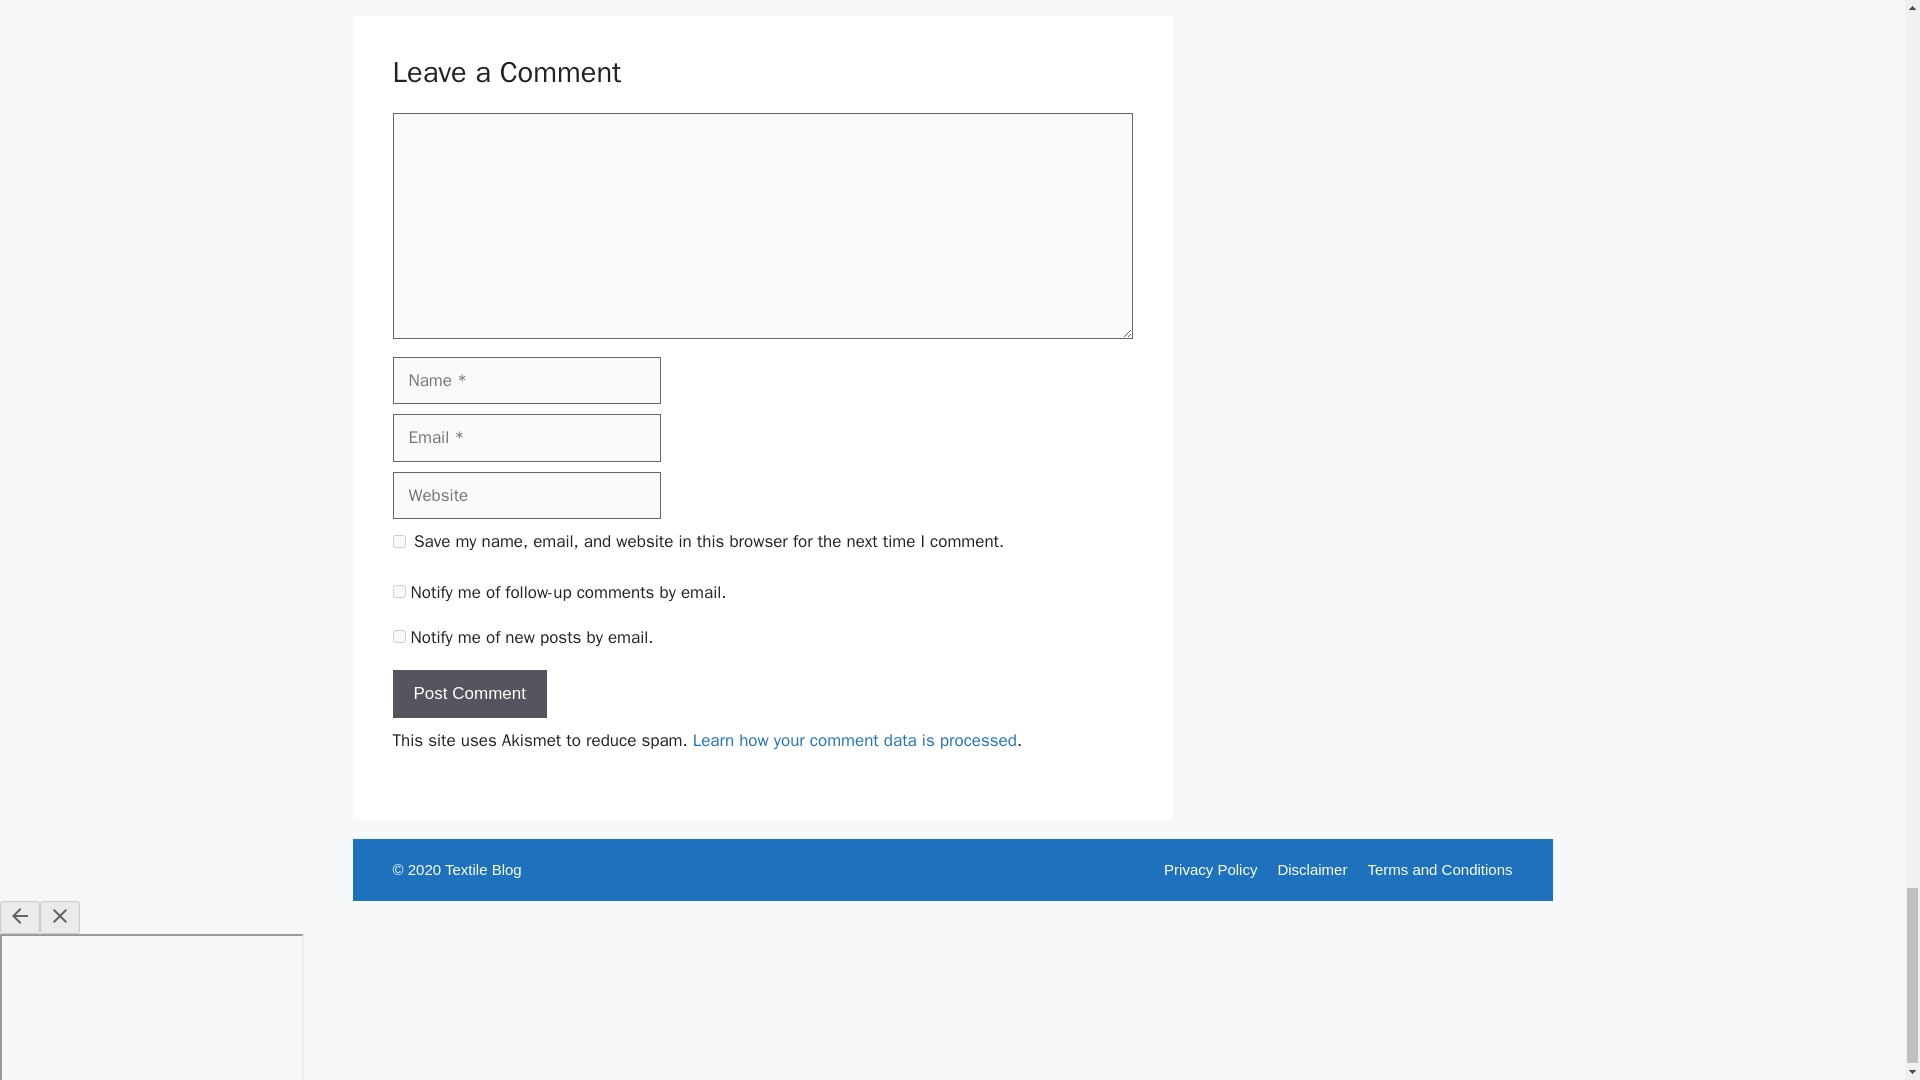 This screenshot has height=1080, width=1920. What do you see at coordinates (398, 636) in the screenshot?
I see `subscribe` at bounding box center [398, 636].